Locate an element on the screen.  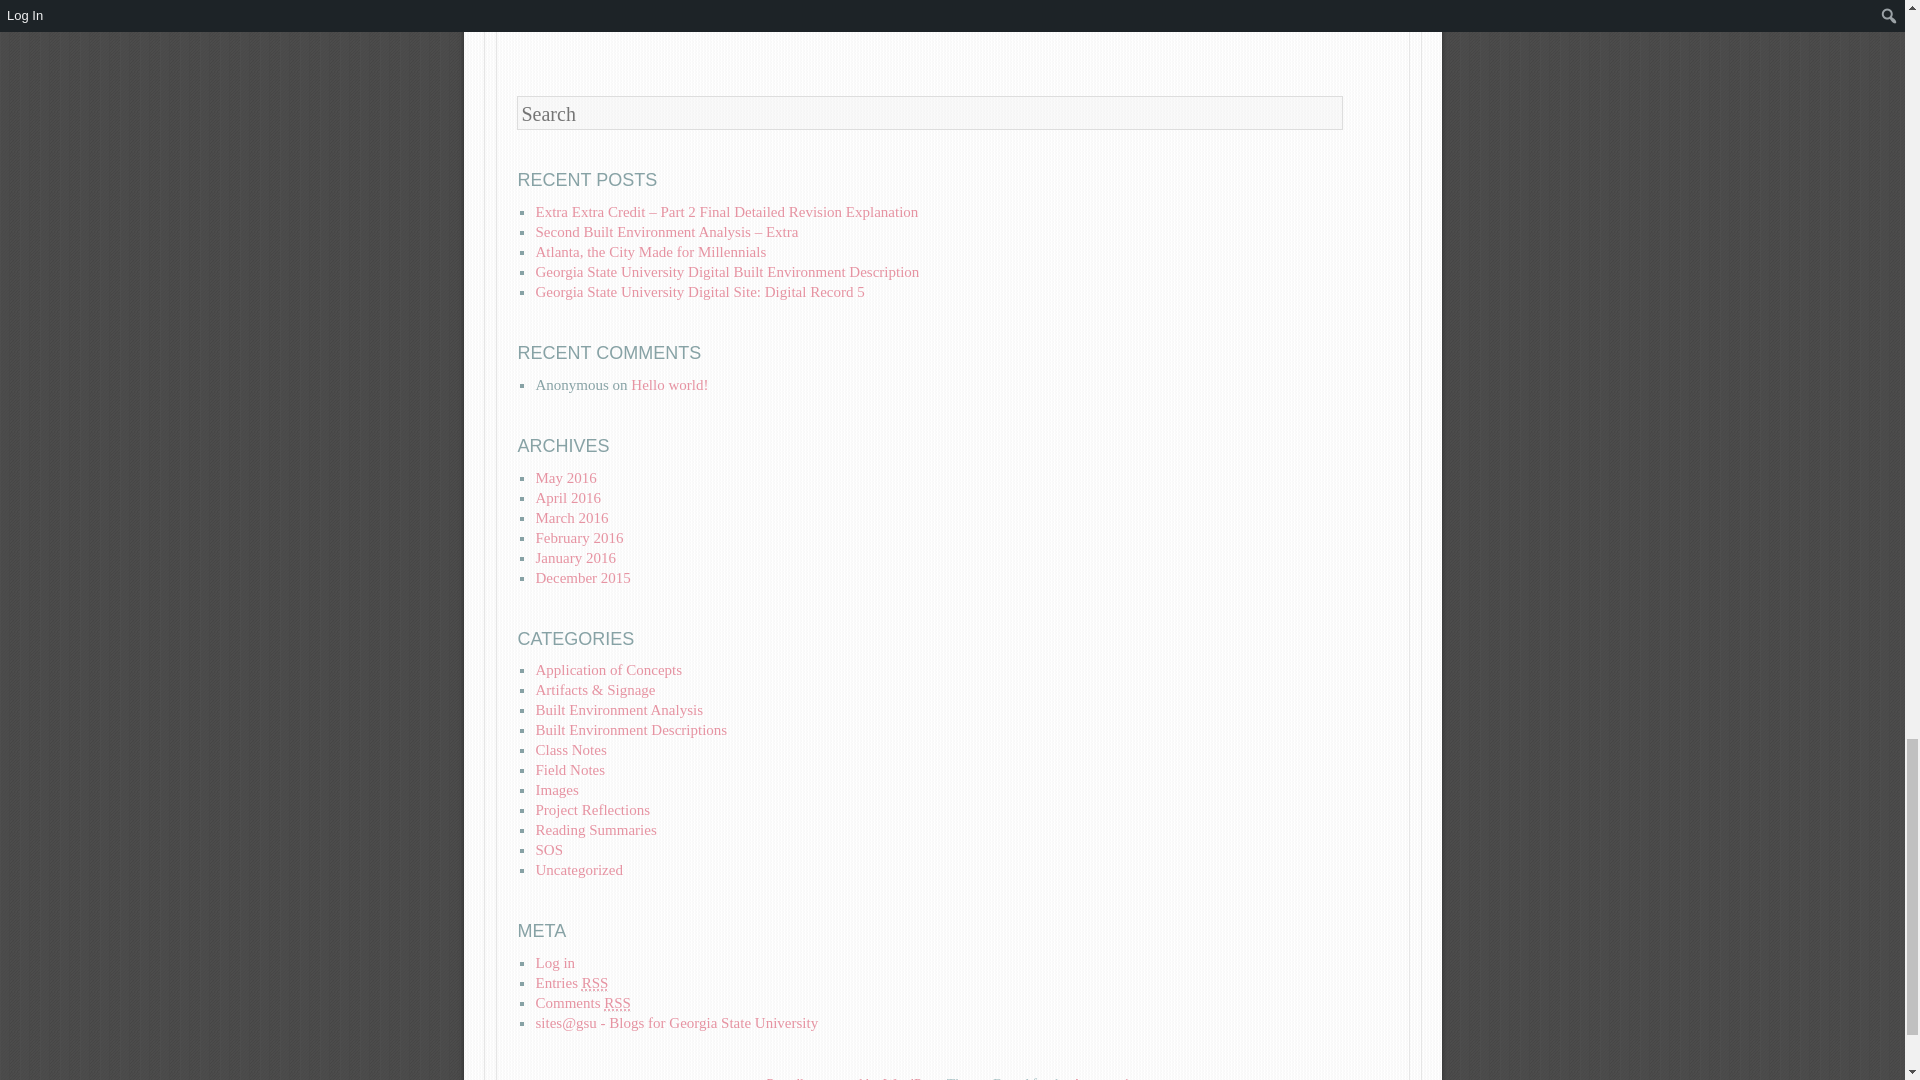
Application of Concepts is located at coordinates (608, 670).